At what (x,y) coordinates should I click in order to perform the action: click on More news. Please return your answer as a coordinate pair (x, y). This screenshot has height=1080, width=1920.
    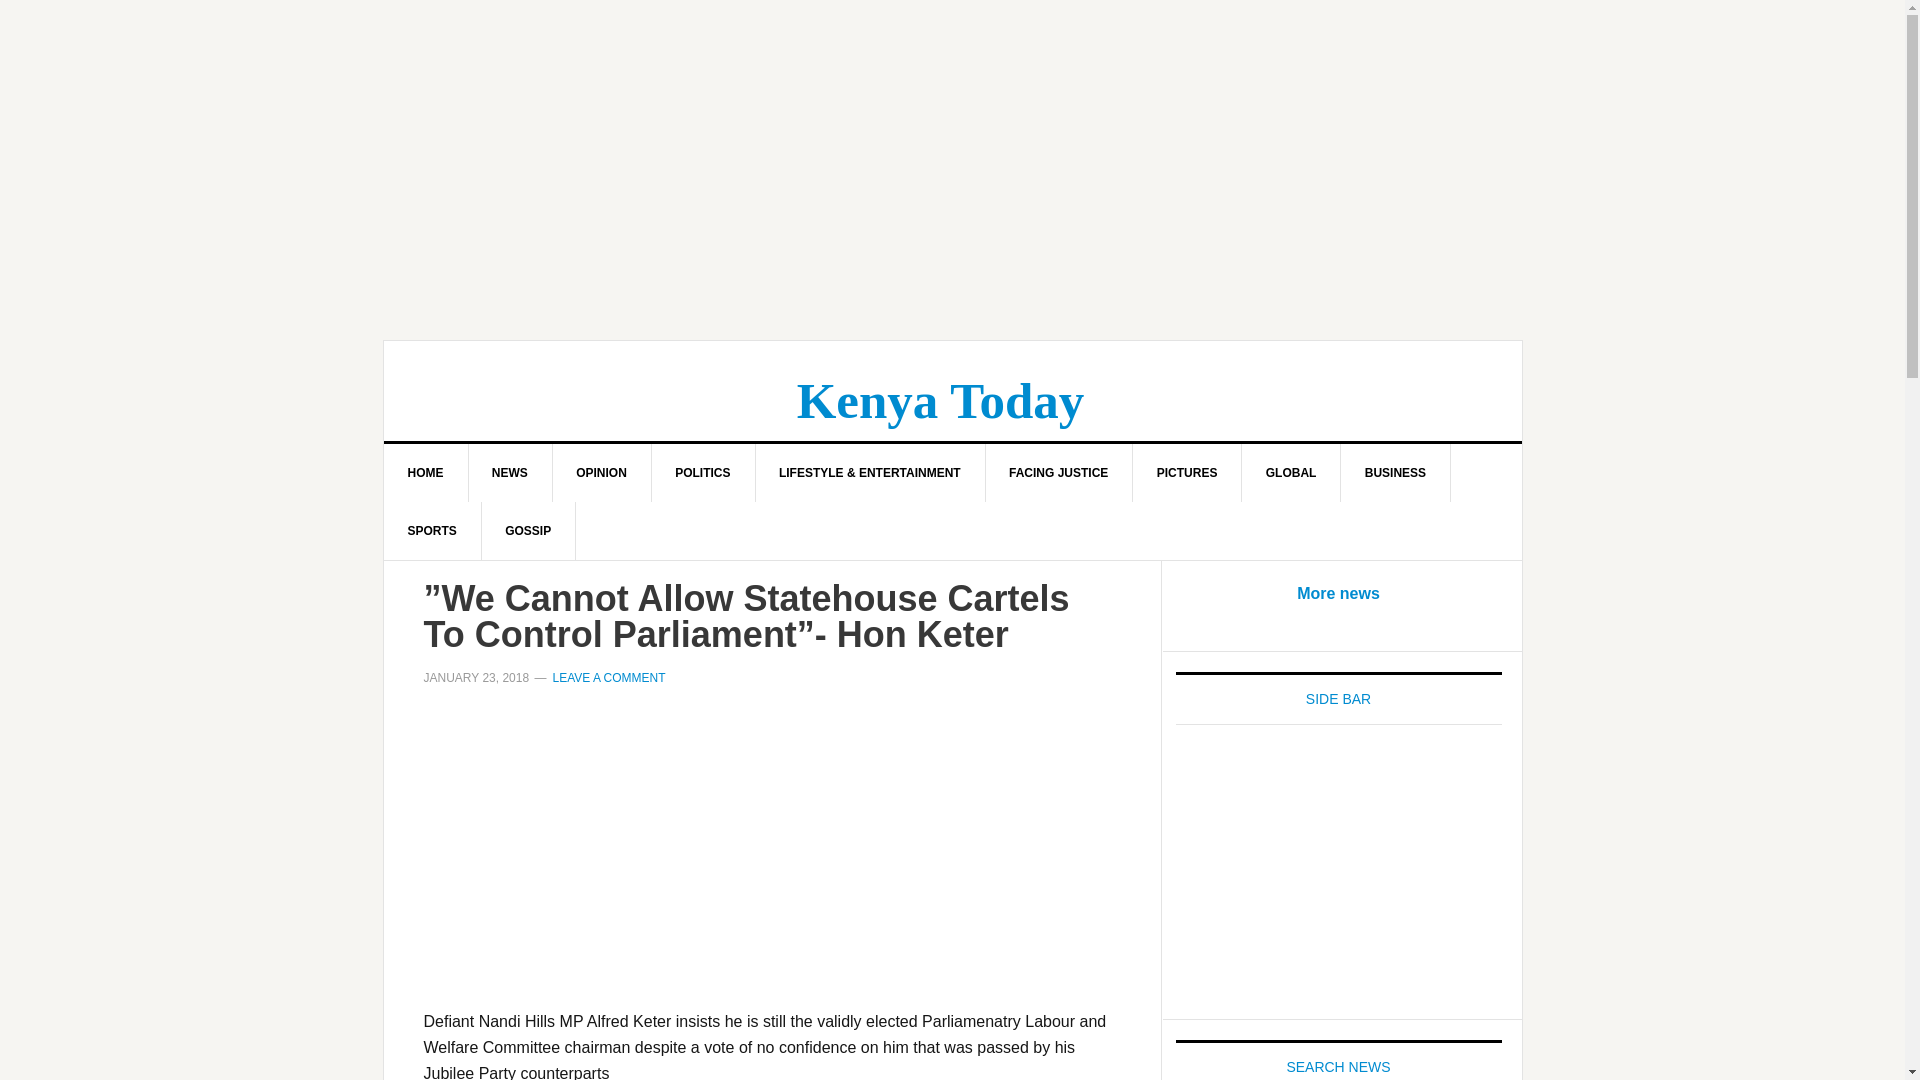
    Looking at the image, I should click on (1338, 593).